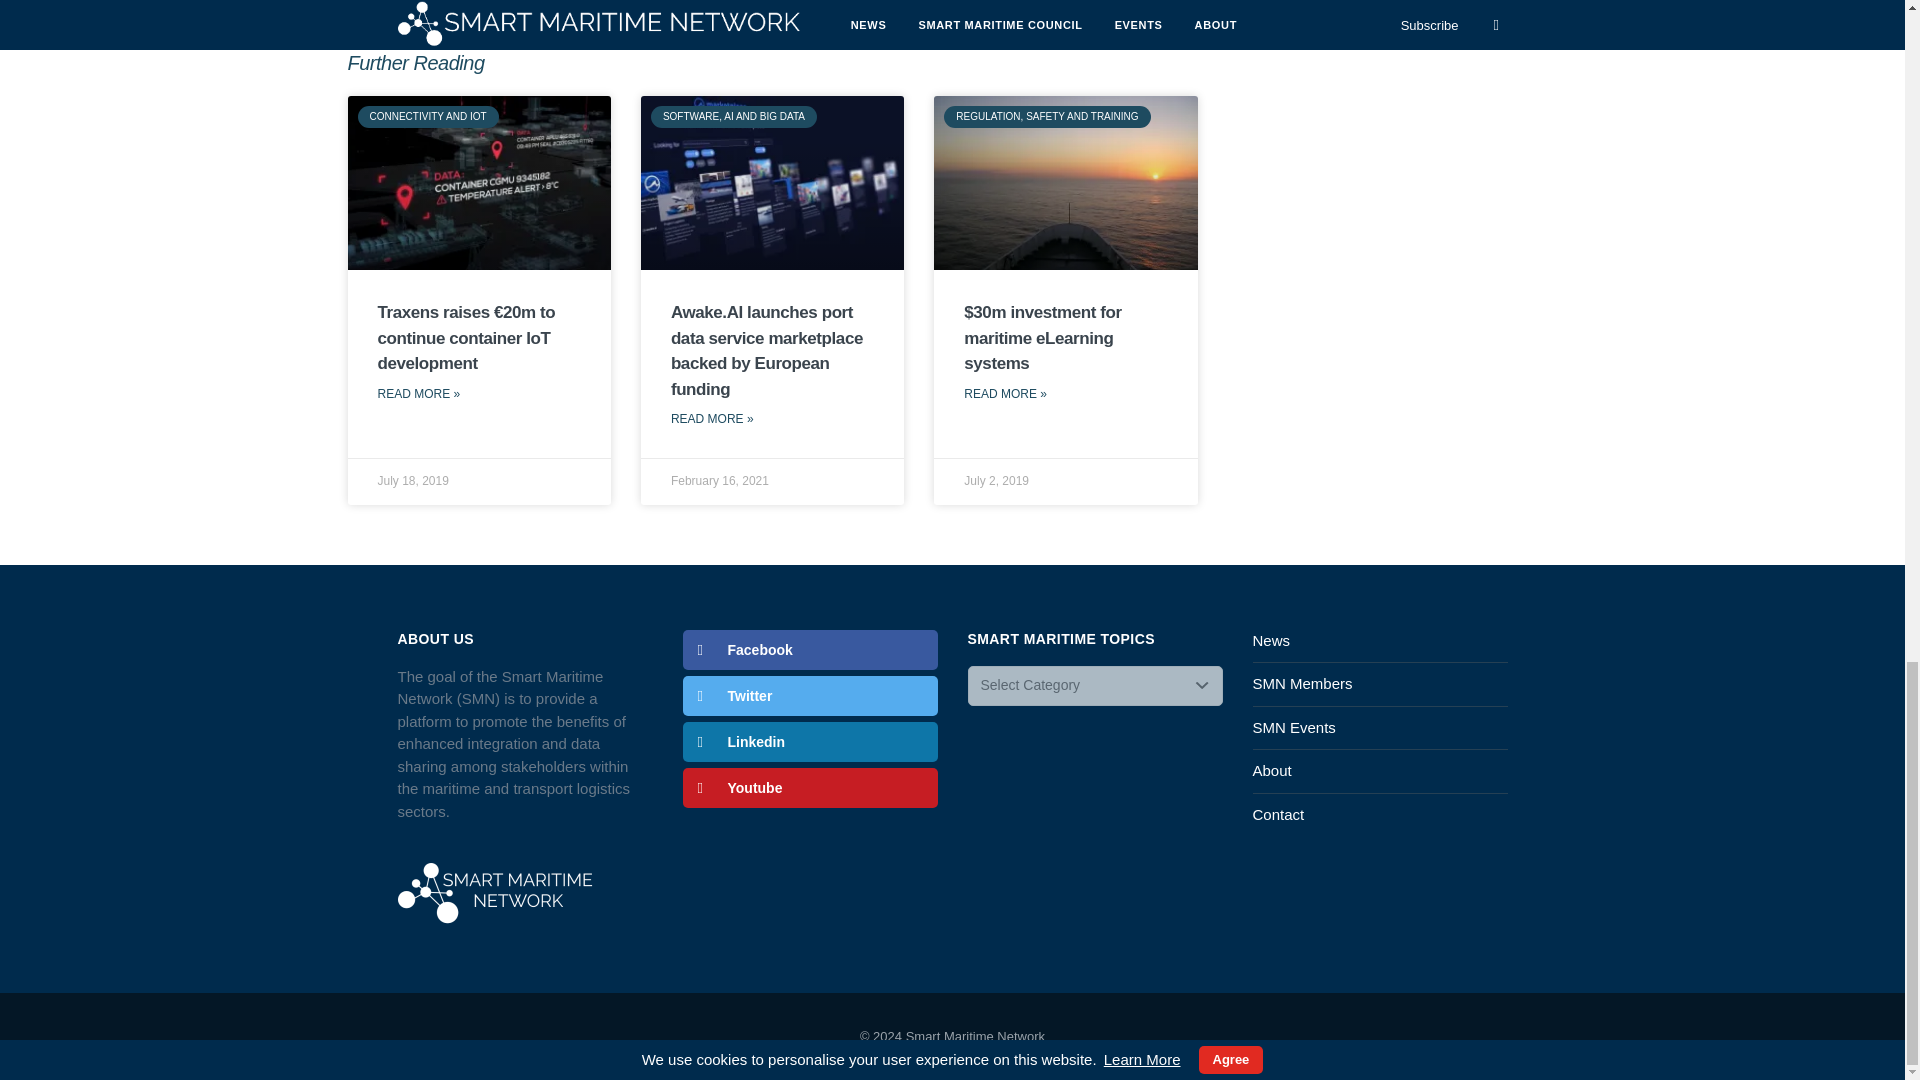 The image size is (1920, 1080). Describe the element at coordinates (808, 696) in the screenshot. I see `Twitter` at that location.